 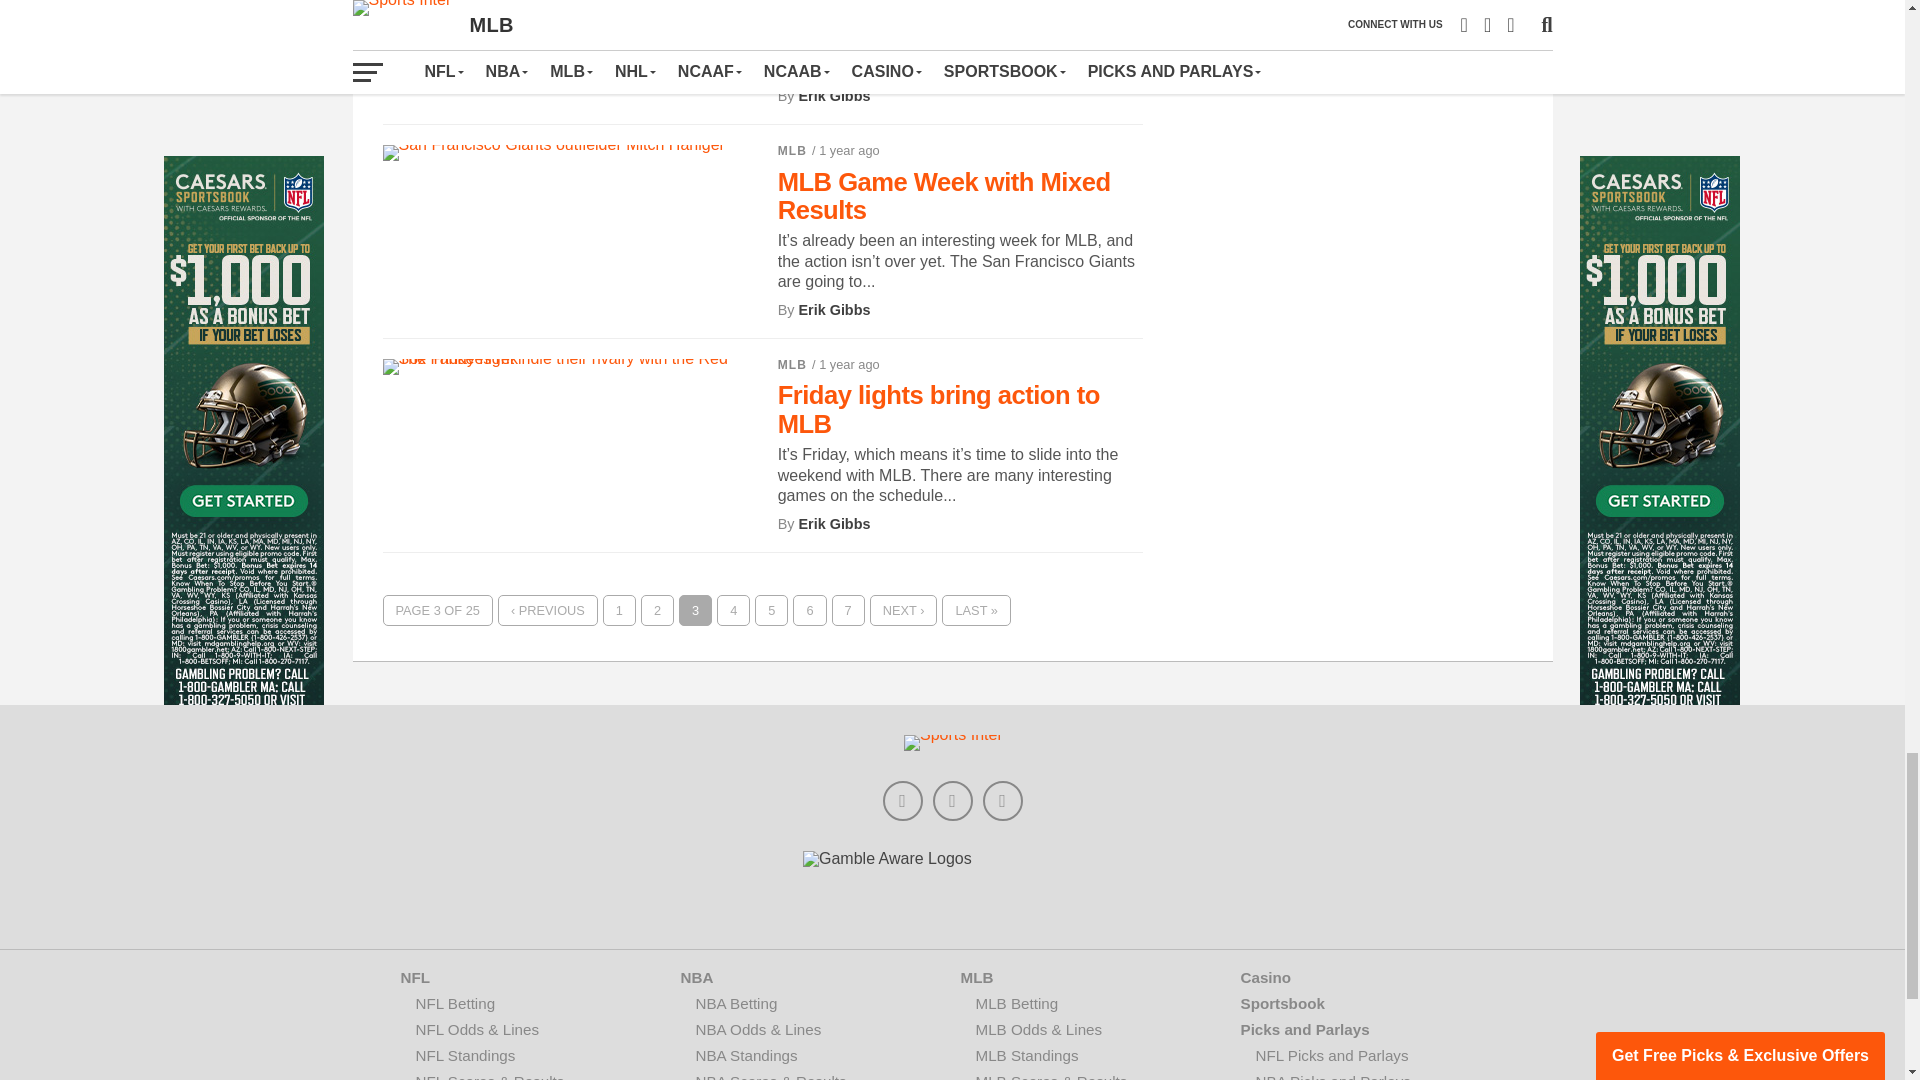 What do you see at coordinates (834, 524) in the screenshot?
I see `Posts by Erik Gibbs` at bounding box center [834, 524].